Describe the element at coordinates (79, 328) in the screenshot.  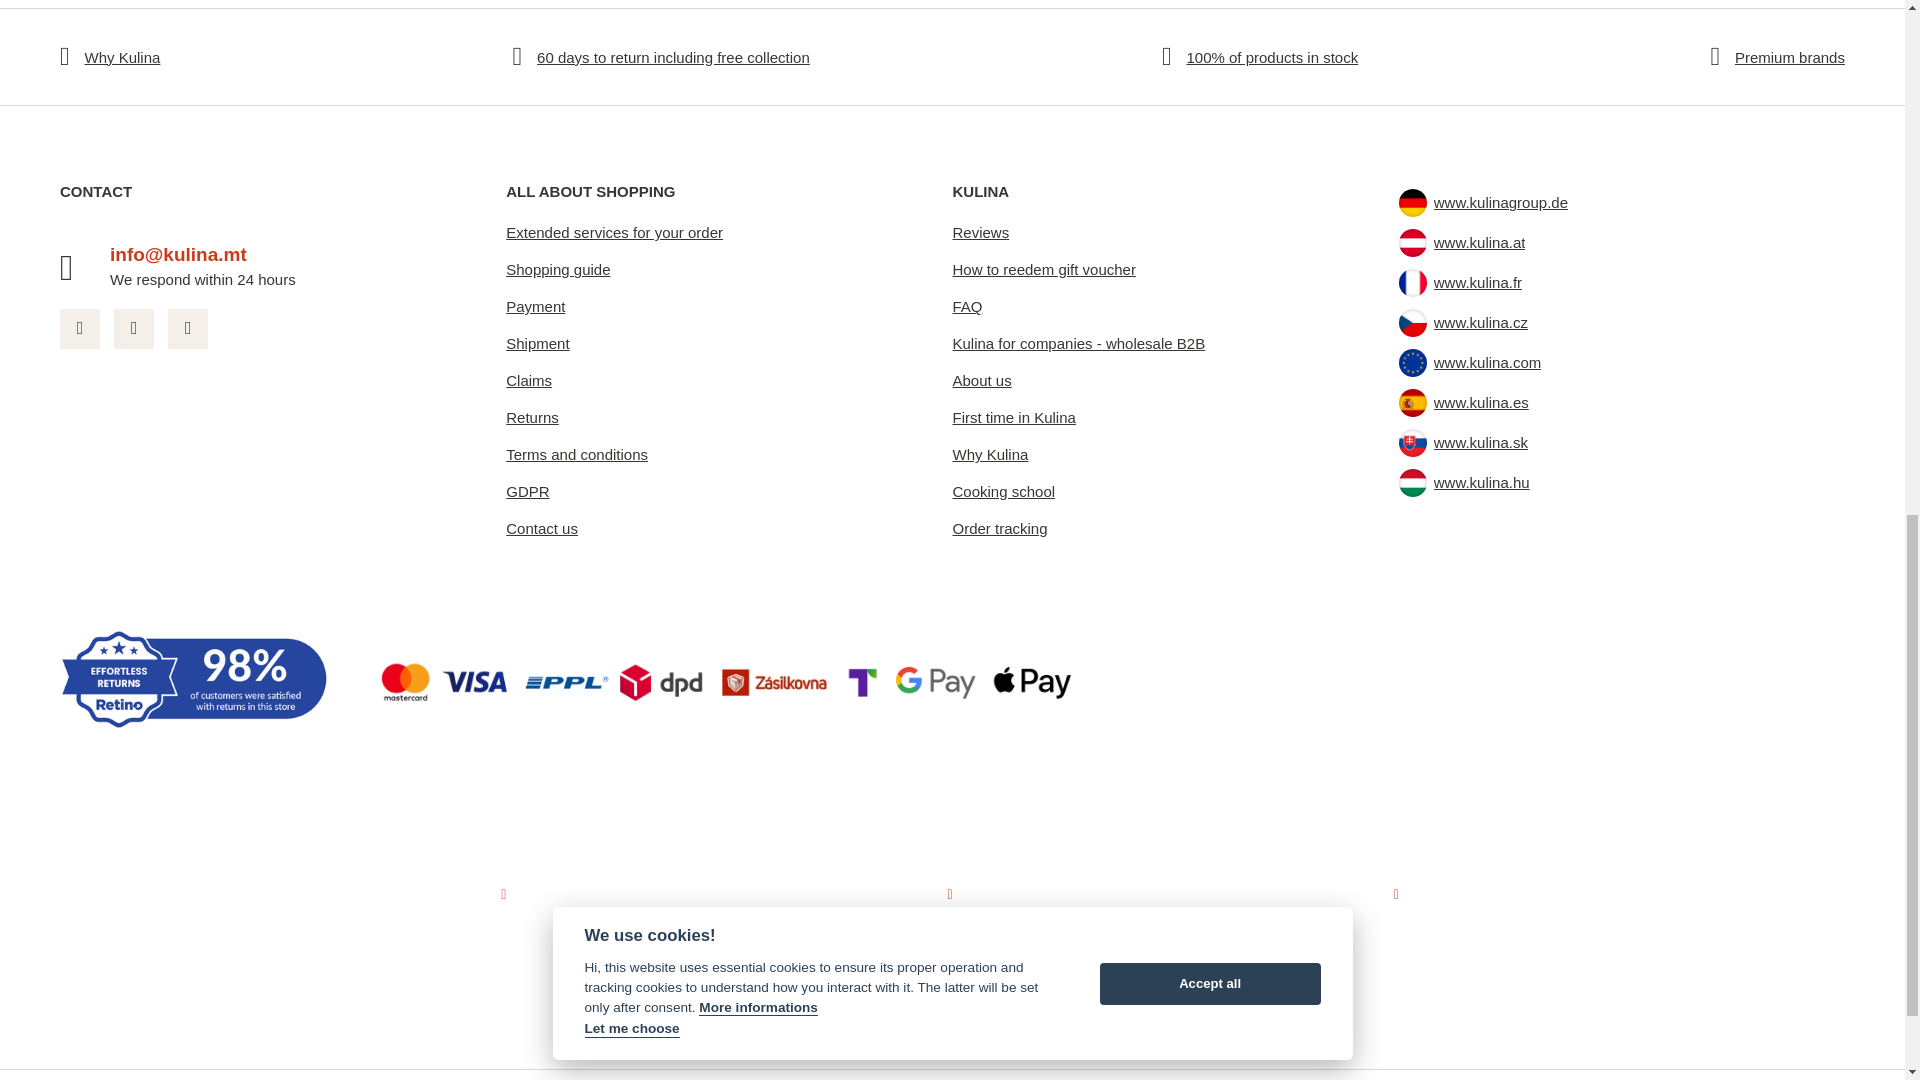
I see `Facebook` at that location.